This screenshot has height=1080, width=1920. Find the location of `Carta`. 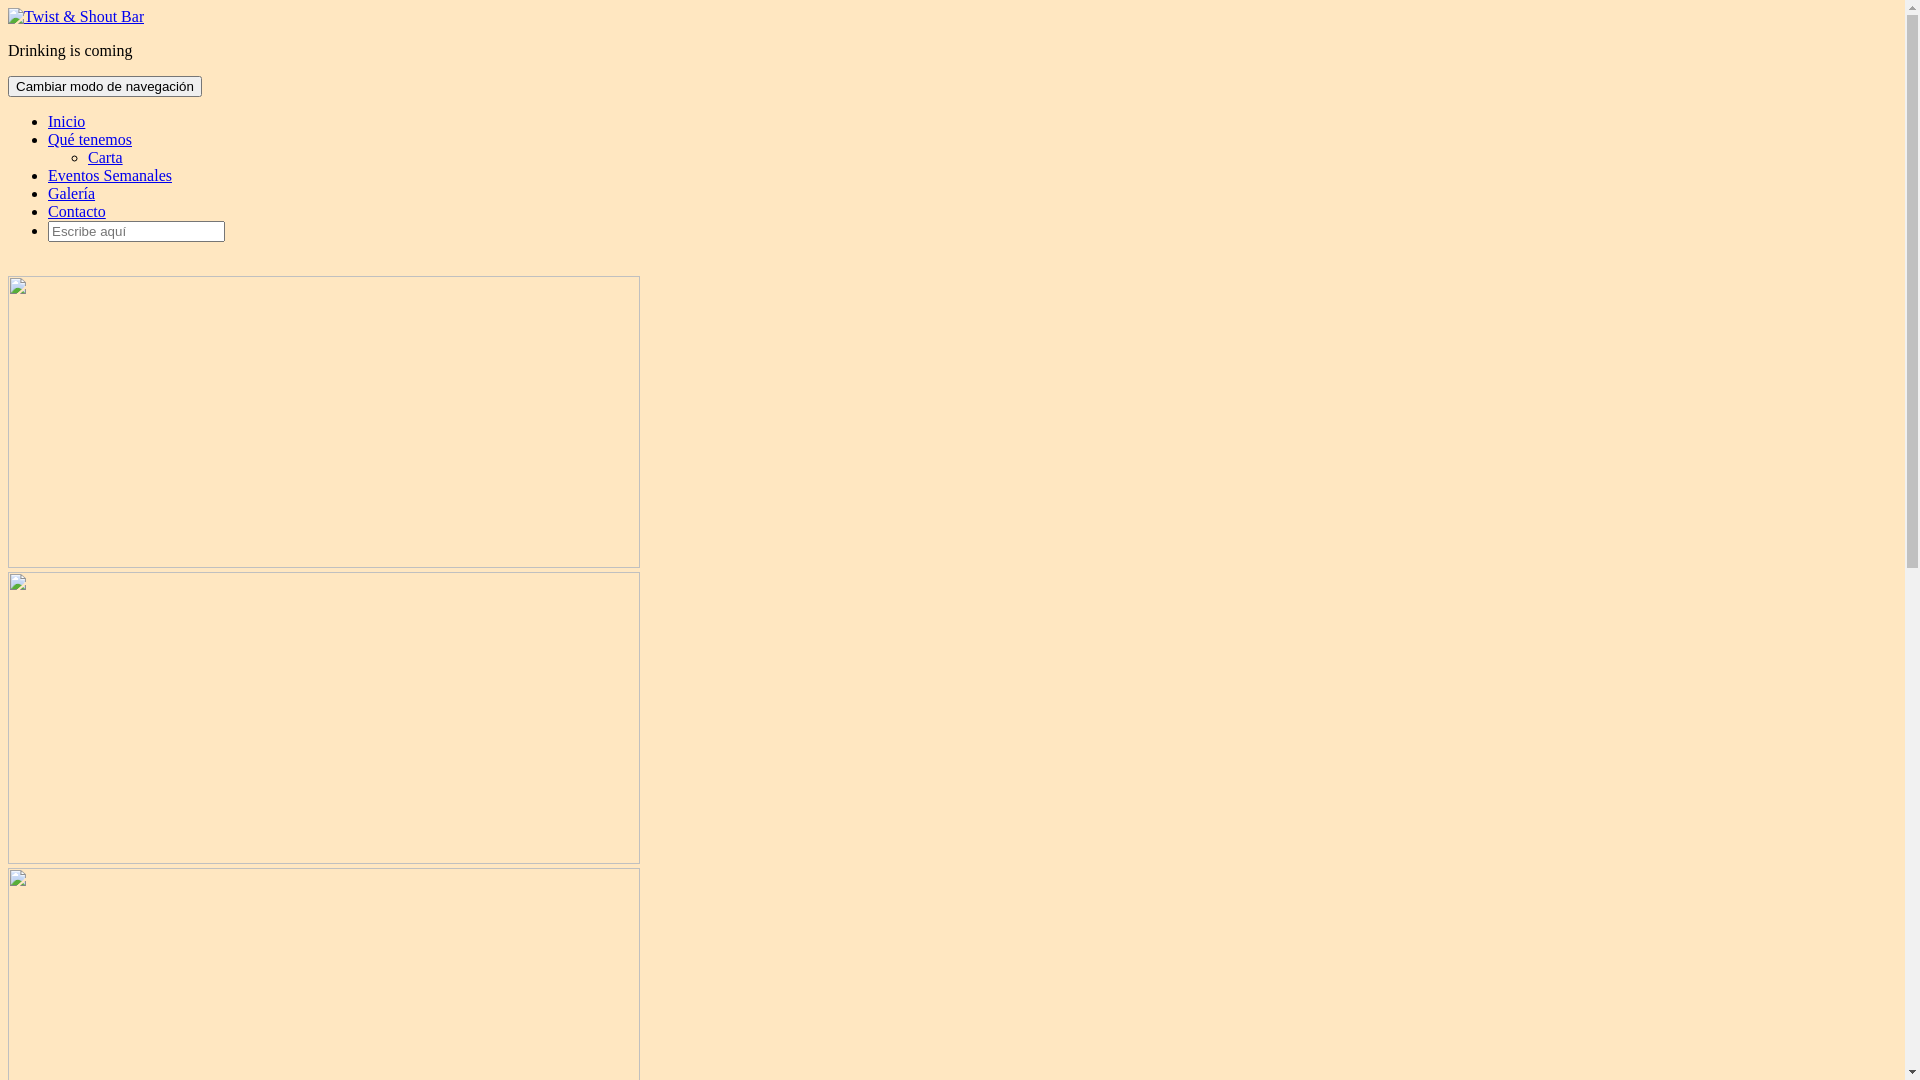

Carta is located at coordinates (105, 158).